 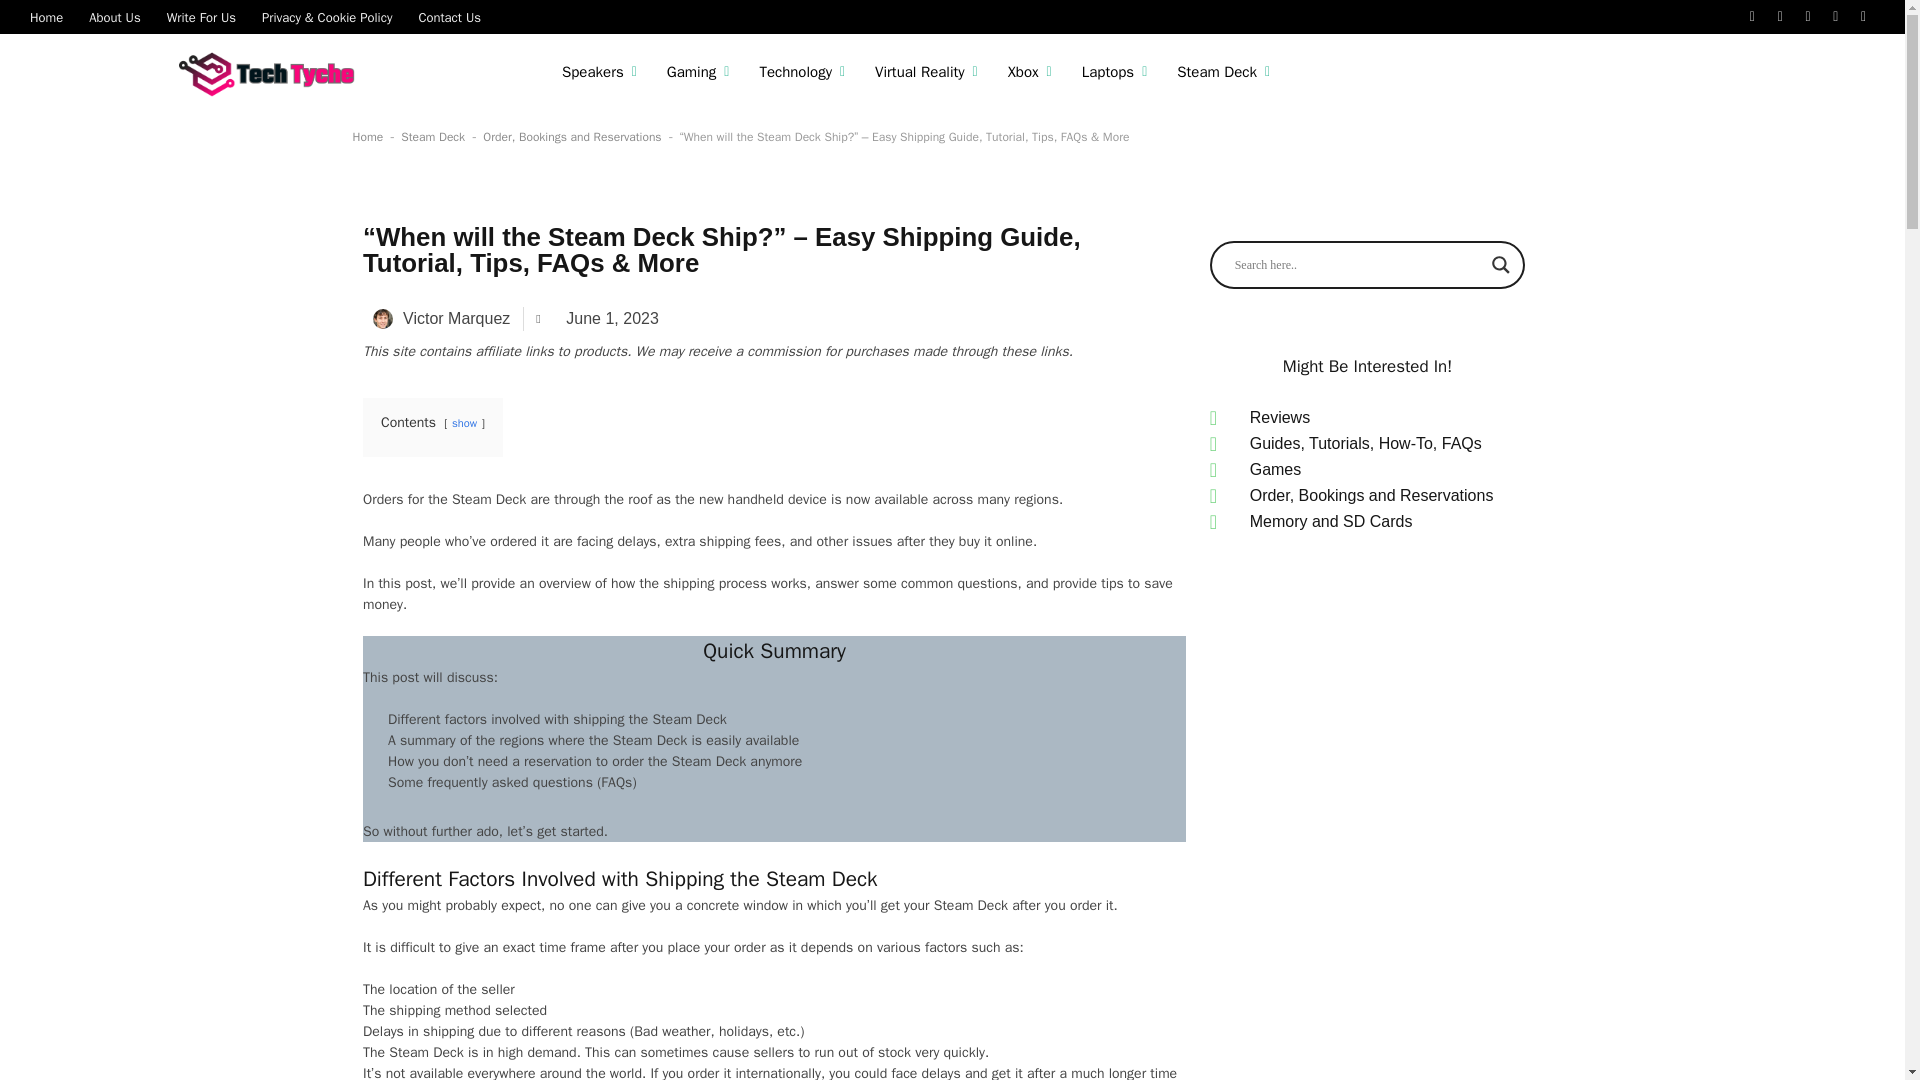 What do you see at coordinates (449, 16) in the screenshot?
I see `Contact Us` at bounding box center [449, 16].